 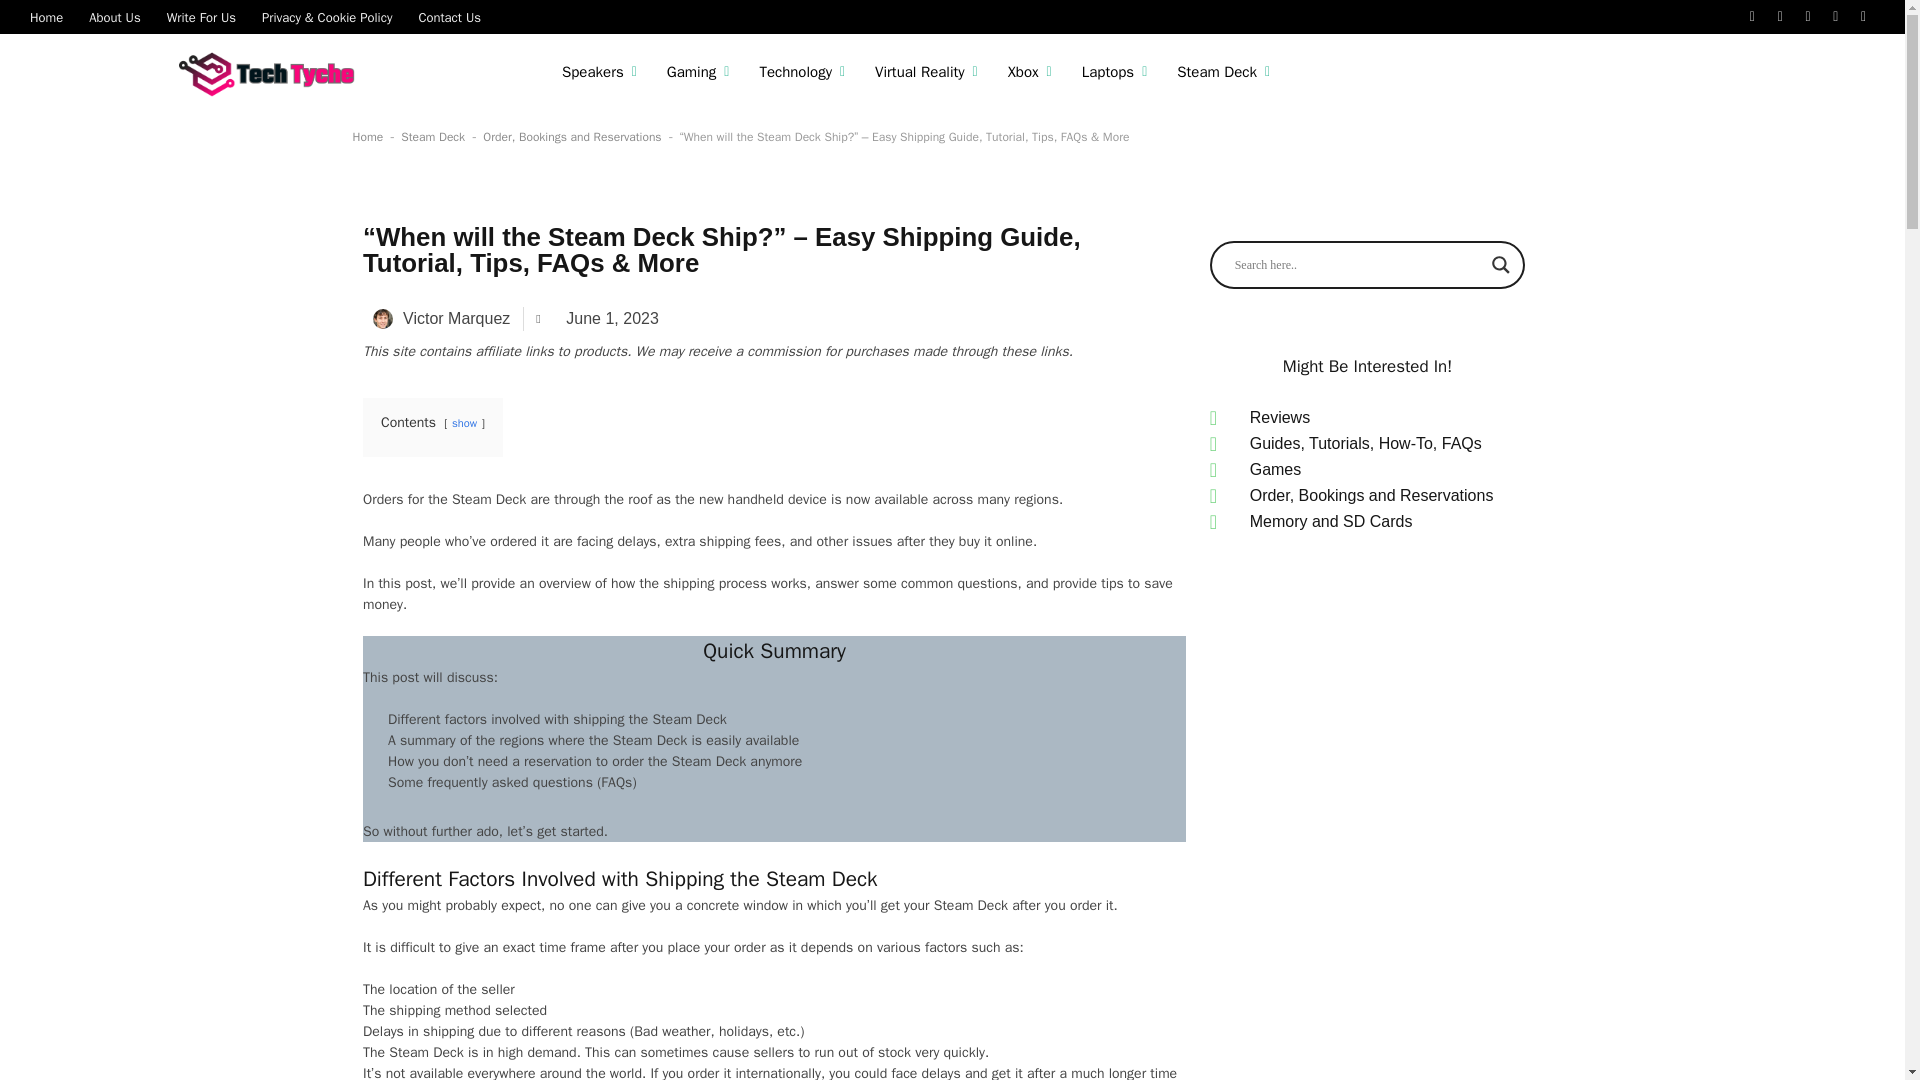 What do you see at coordinates (449, 16) in the screenshot?
I see `Contact Us` at bounding box center [449, 16].